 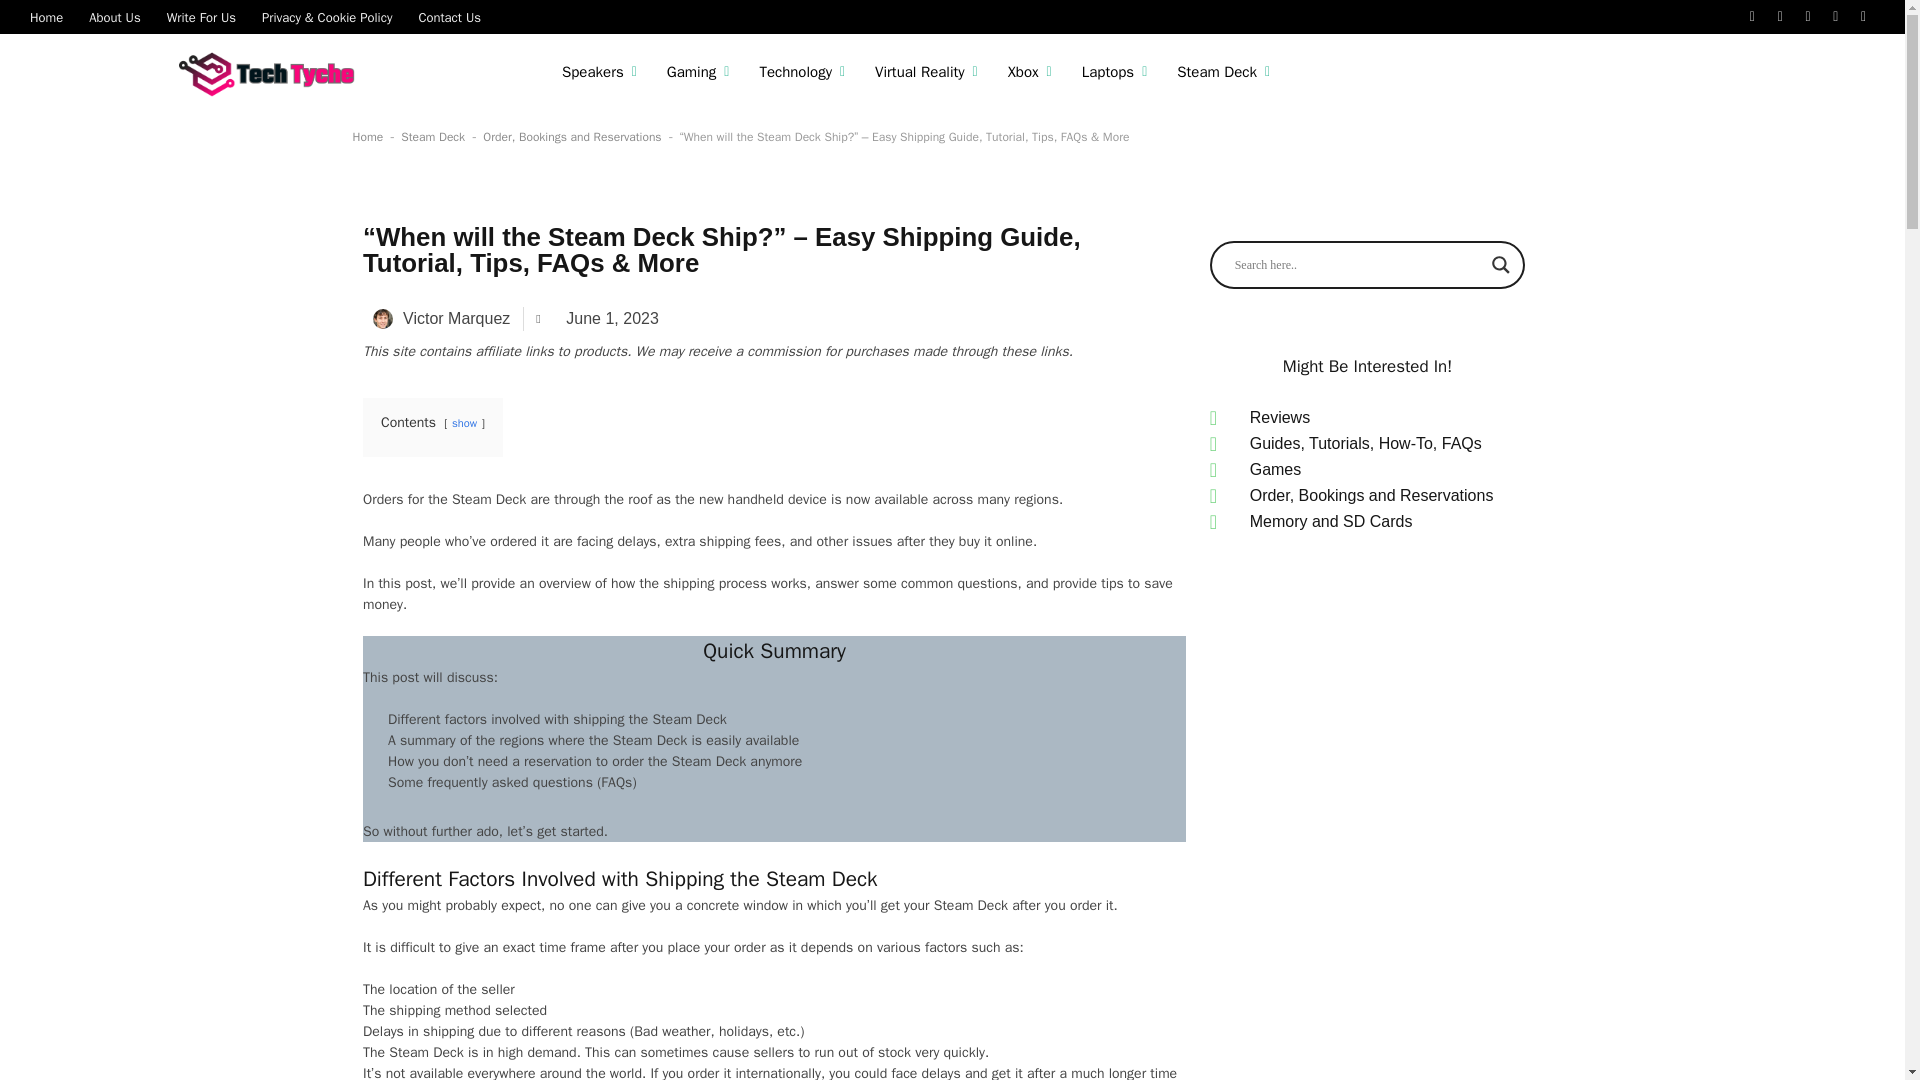 What do you see at coordinates (449, 16) in the screenshot?
I see `Contact Us` at bounding box center [449, 16].